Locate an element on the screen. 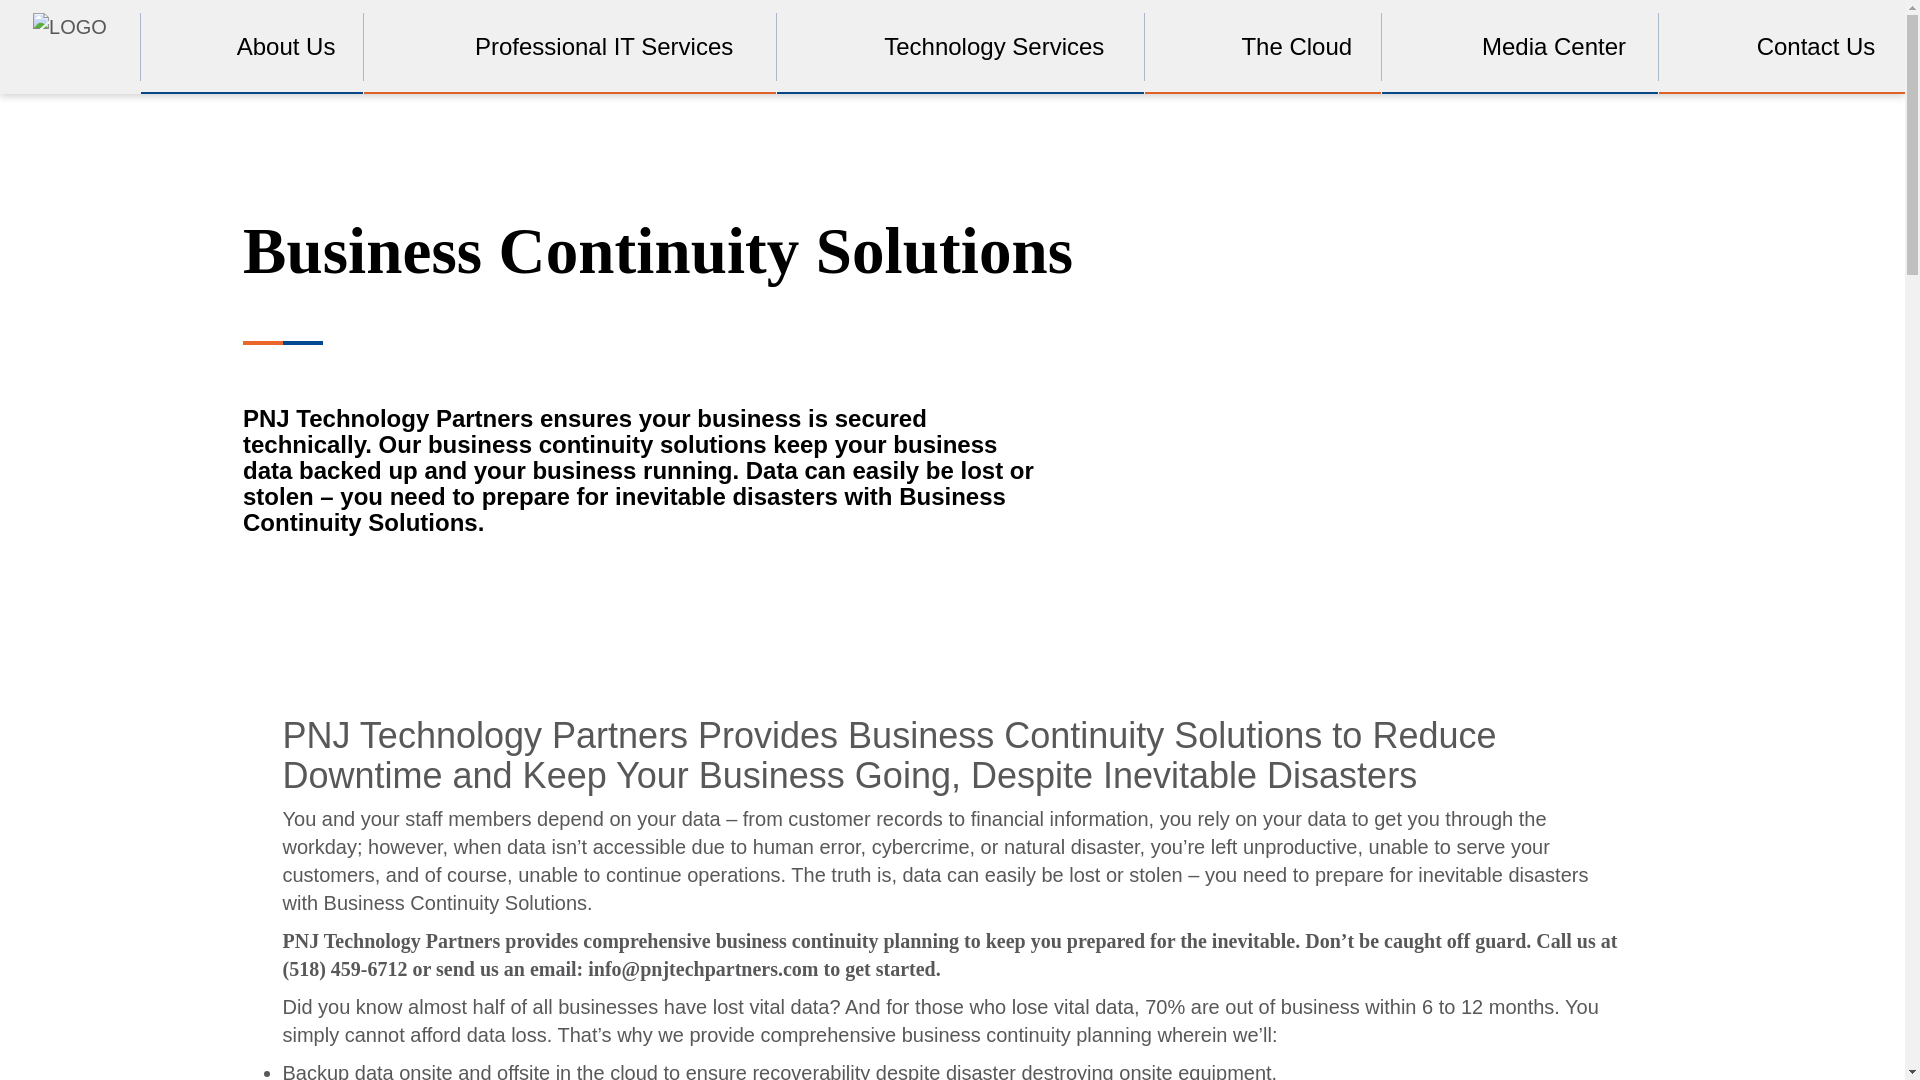  Media Center is located at coordinates (1520, 46).